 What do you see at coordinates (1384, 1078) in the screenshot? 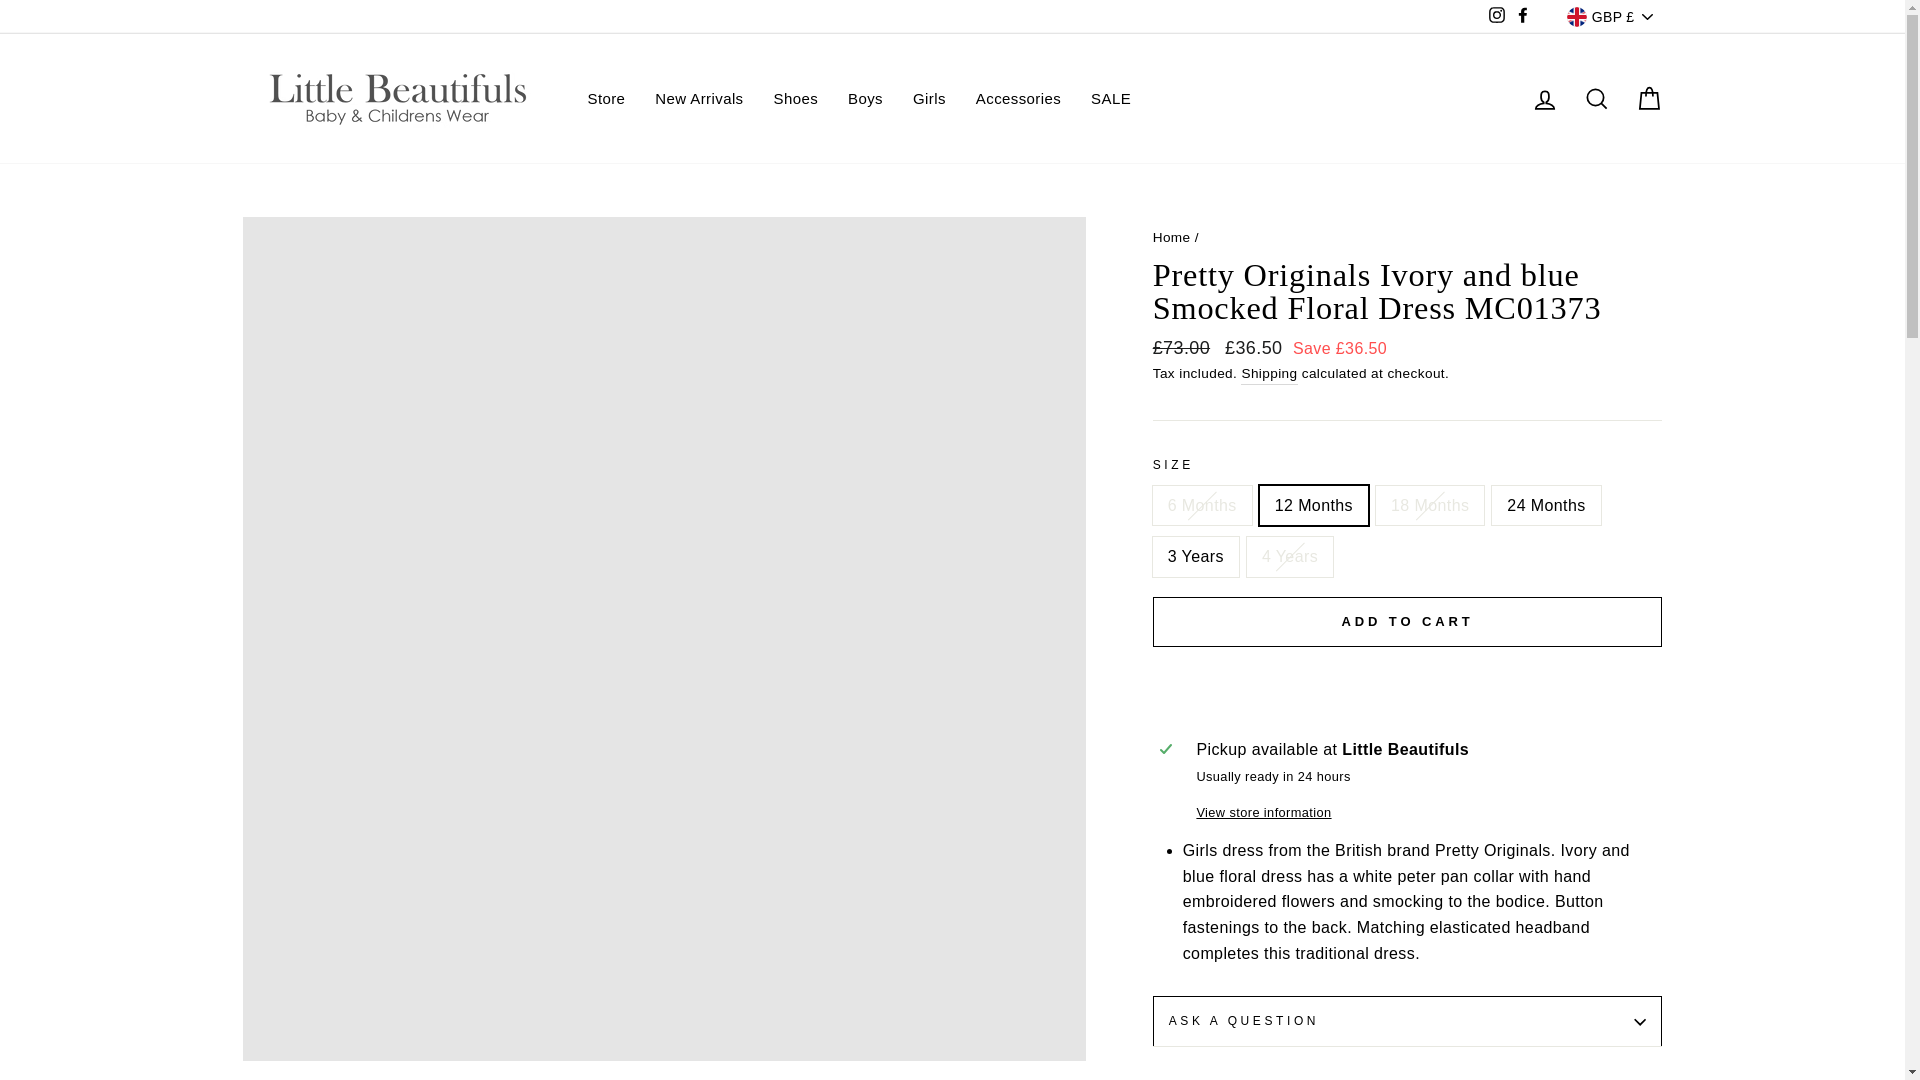
I see `Pin on Pinterest` at bounding box center [1384, 1078].